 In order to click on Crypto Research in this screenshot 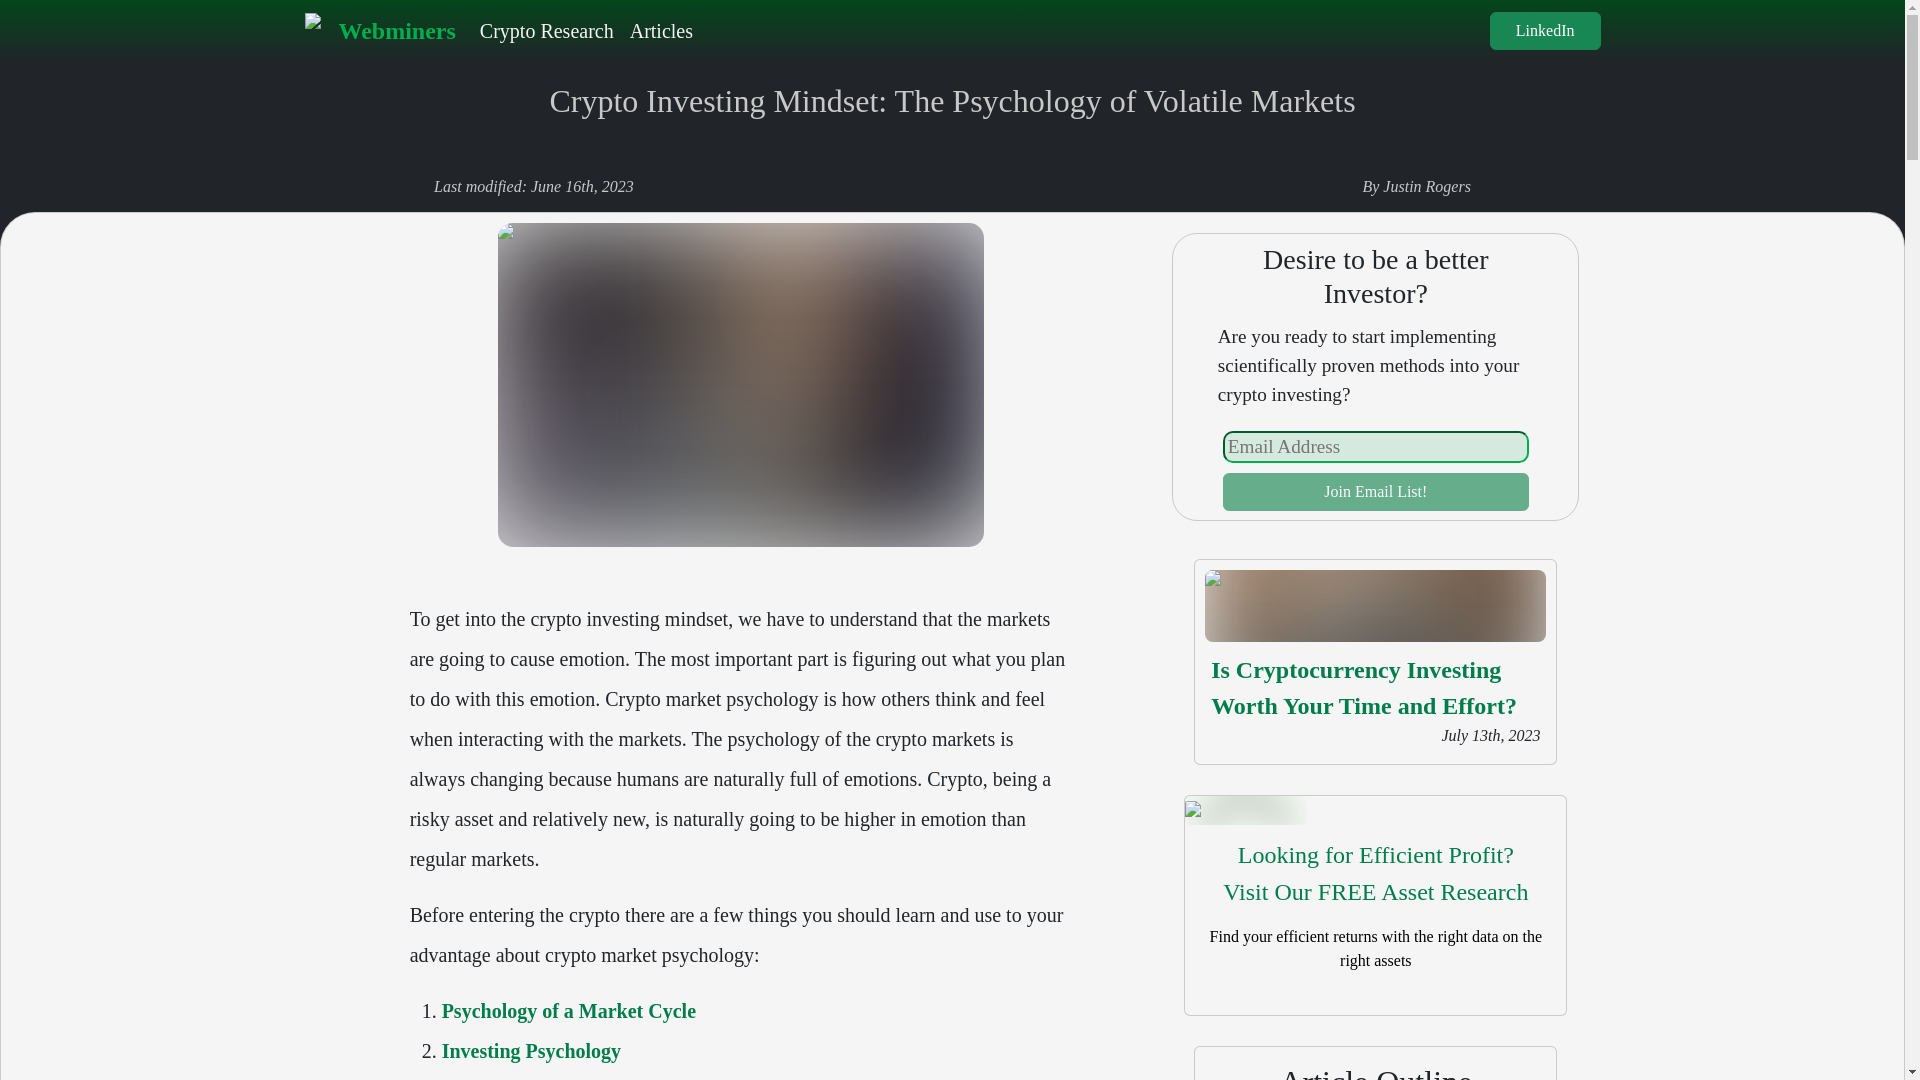, I will do `click(568, 1010)`.